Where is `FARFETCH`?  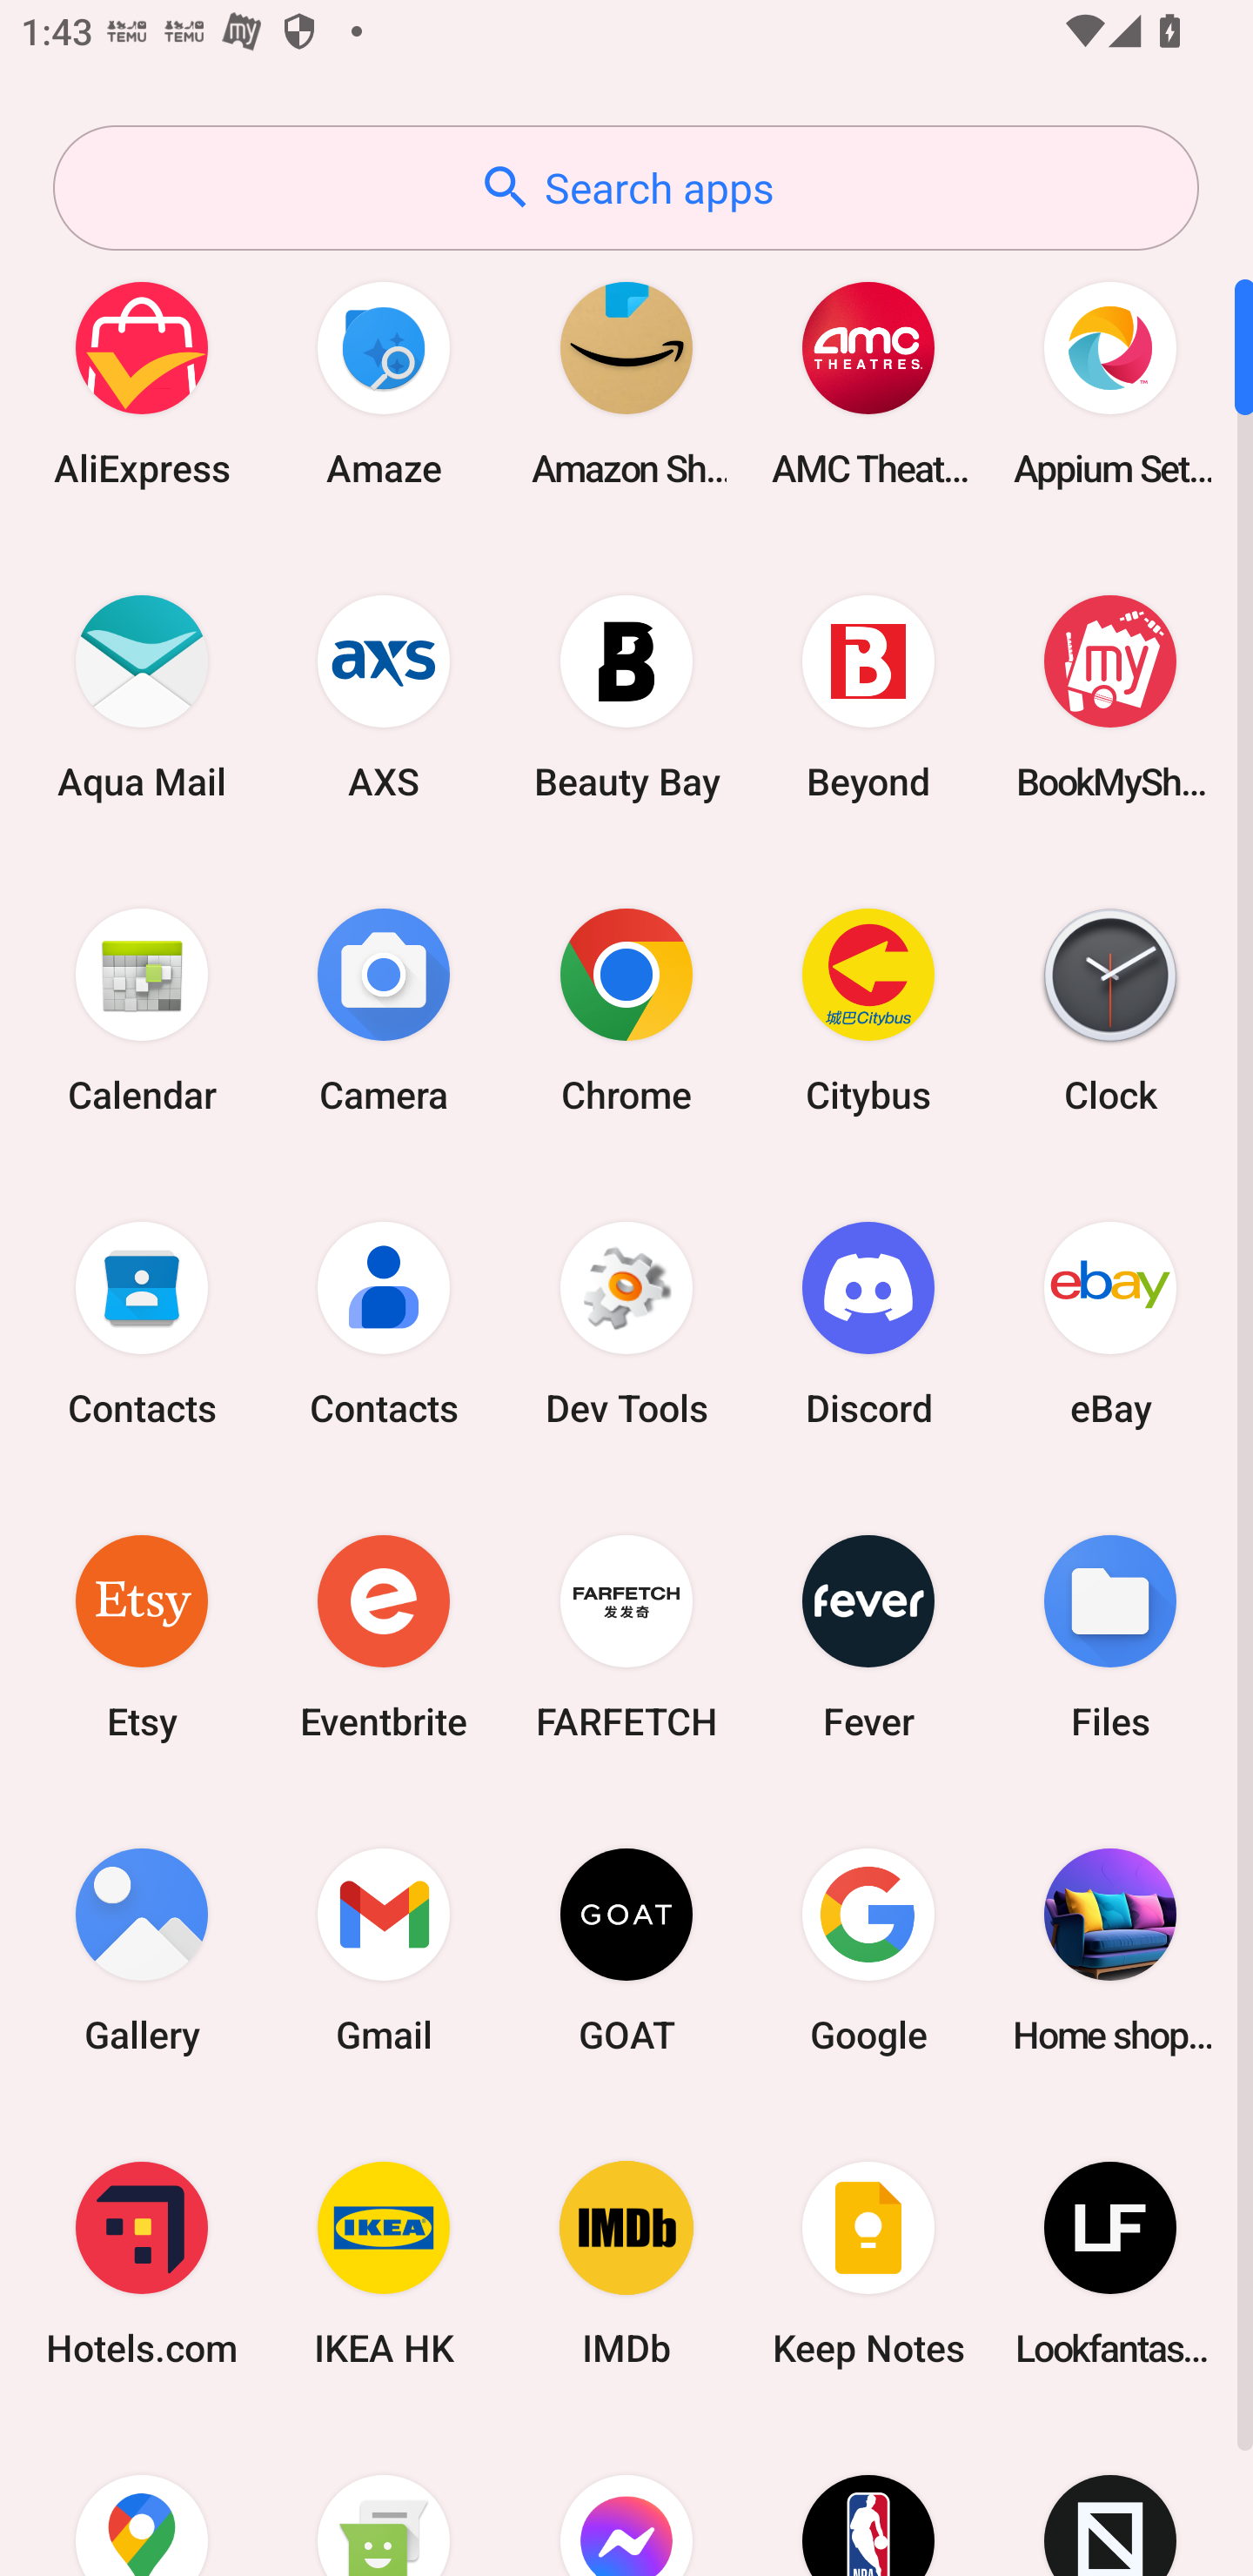
FARFETCH is located at coordinates (626, 1636).